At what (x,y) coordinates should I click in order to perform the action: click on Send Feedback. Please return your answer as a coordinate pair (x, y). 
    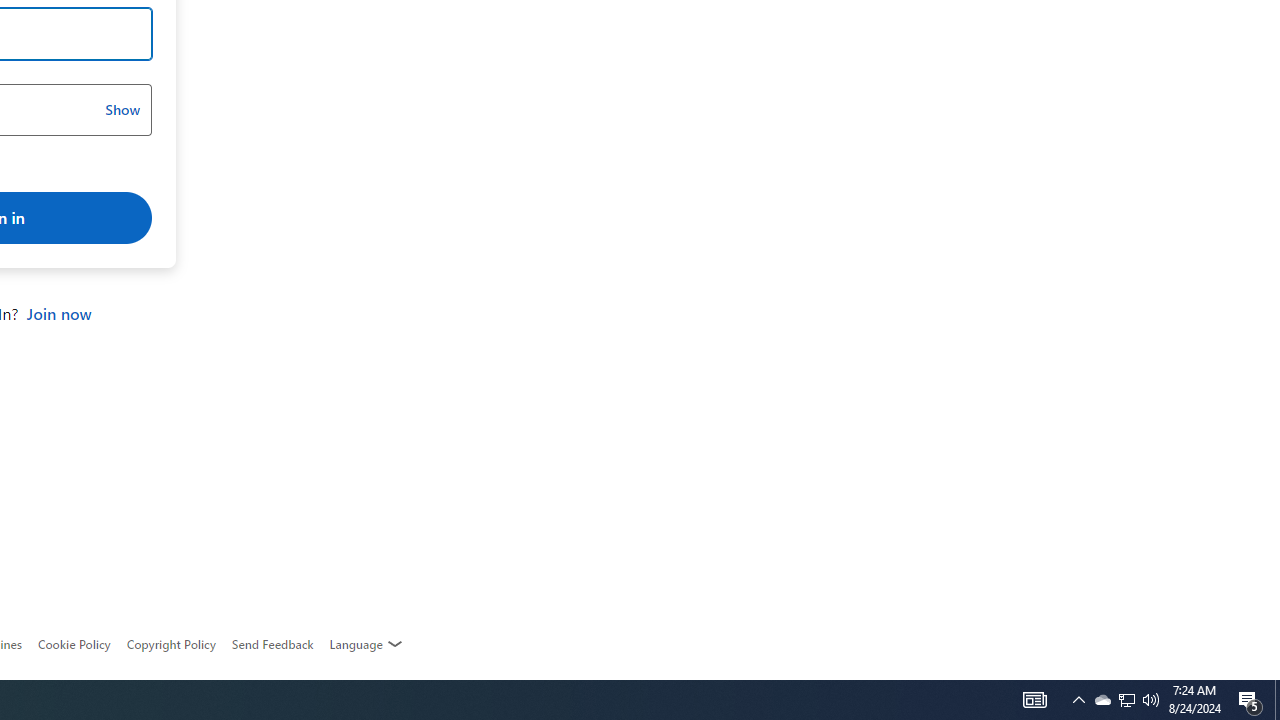
    Looking at the image, I should click on (272, 644).